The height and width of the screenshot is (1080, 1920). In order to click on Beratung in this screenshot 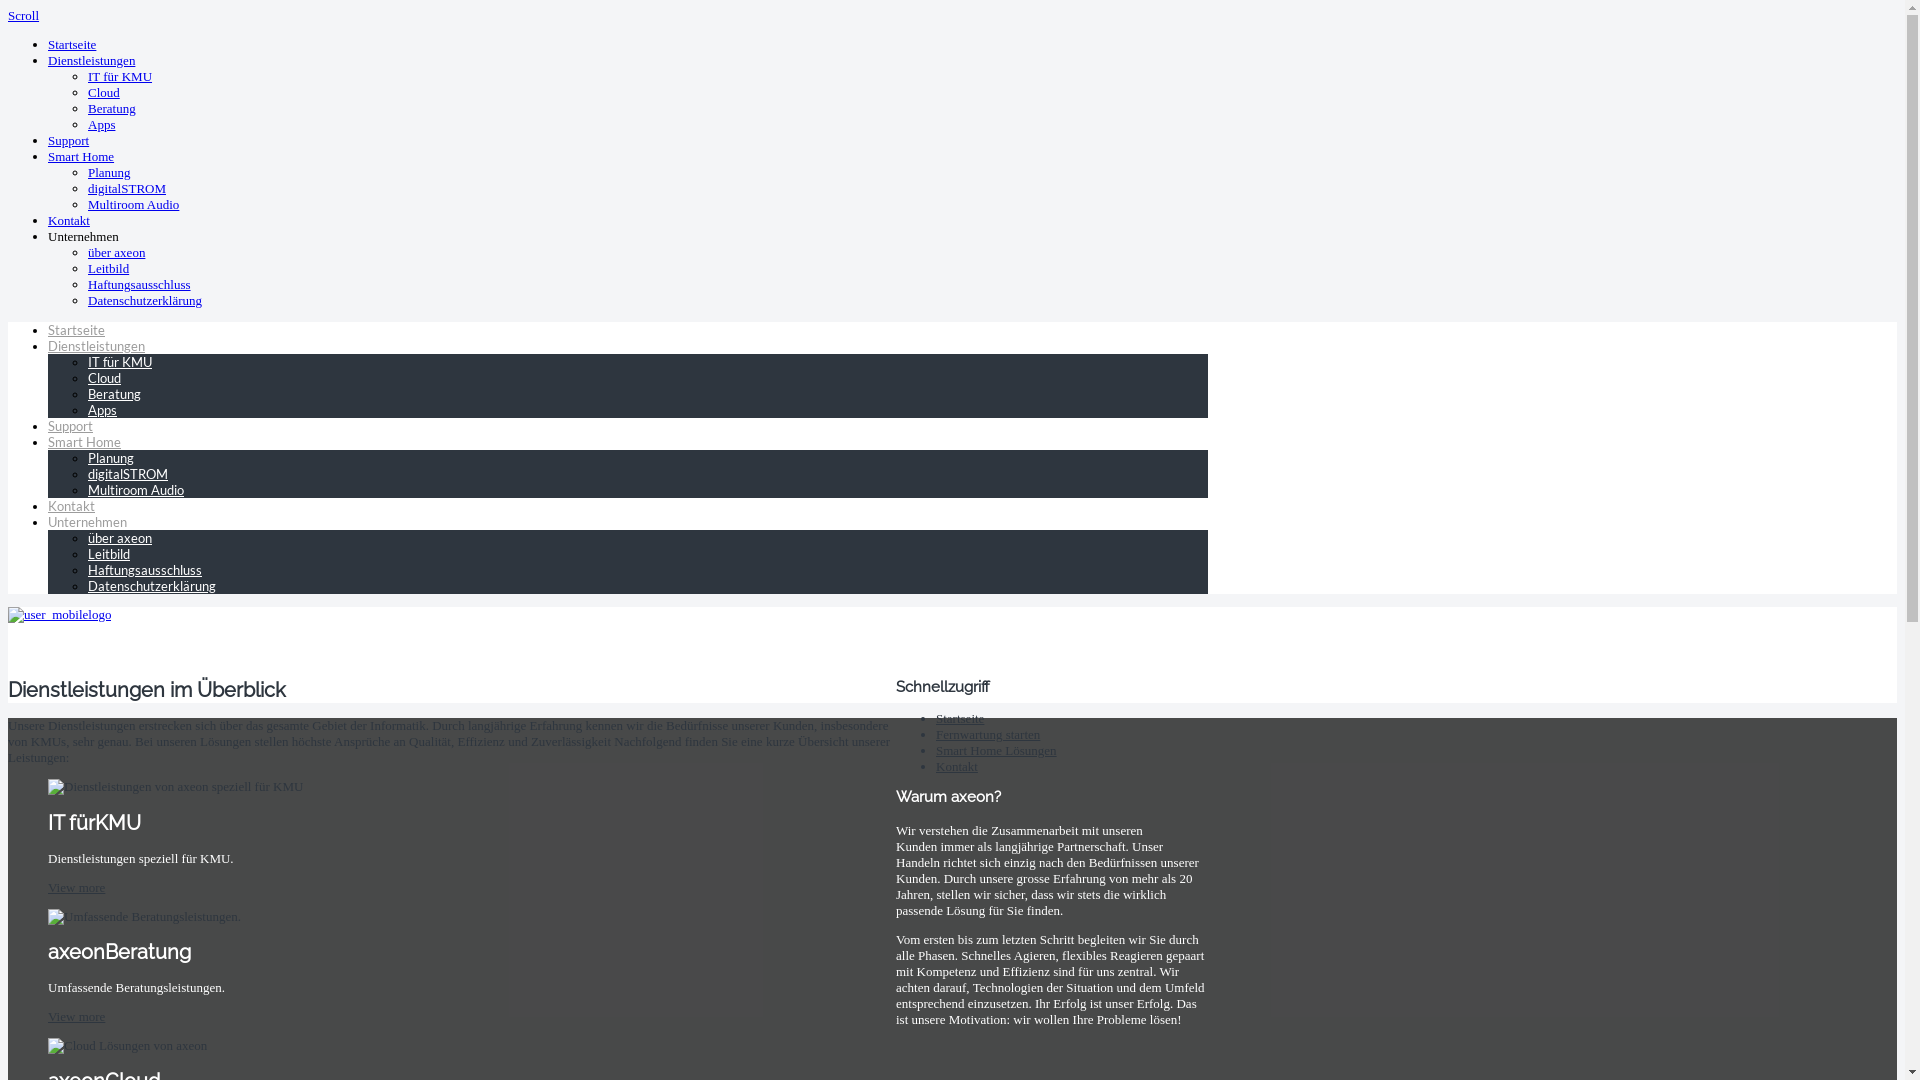, I will do `click(112, 108)`.